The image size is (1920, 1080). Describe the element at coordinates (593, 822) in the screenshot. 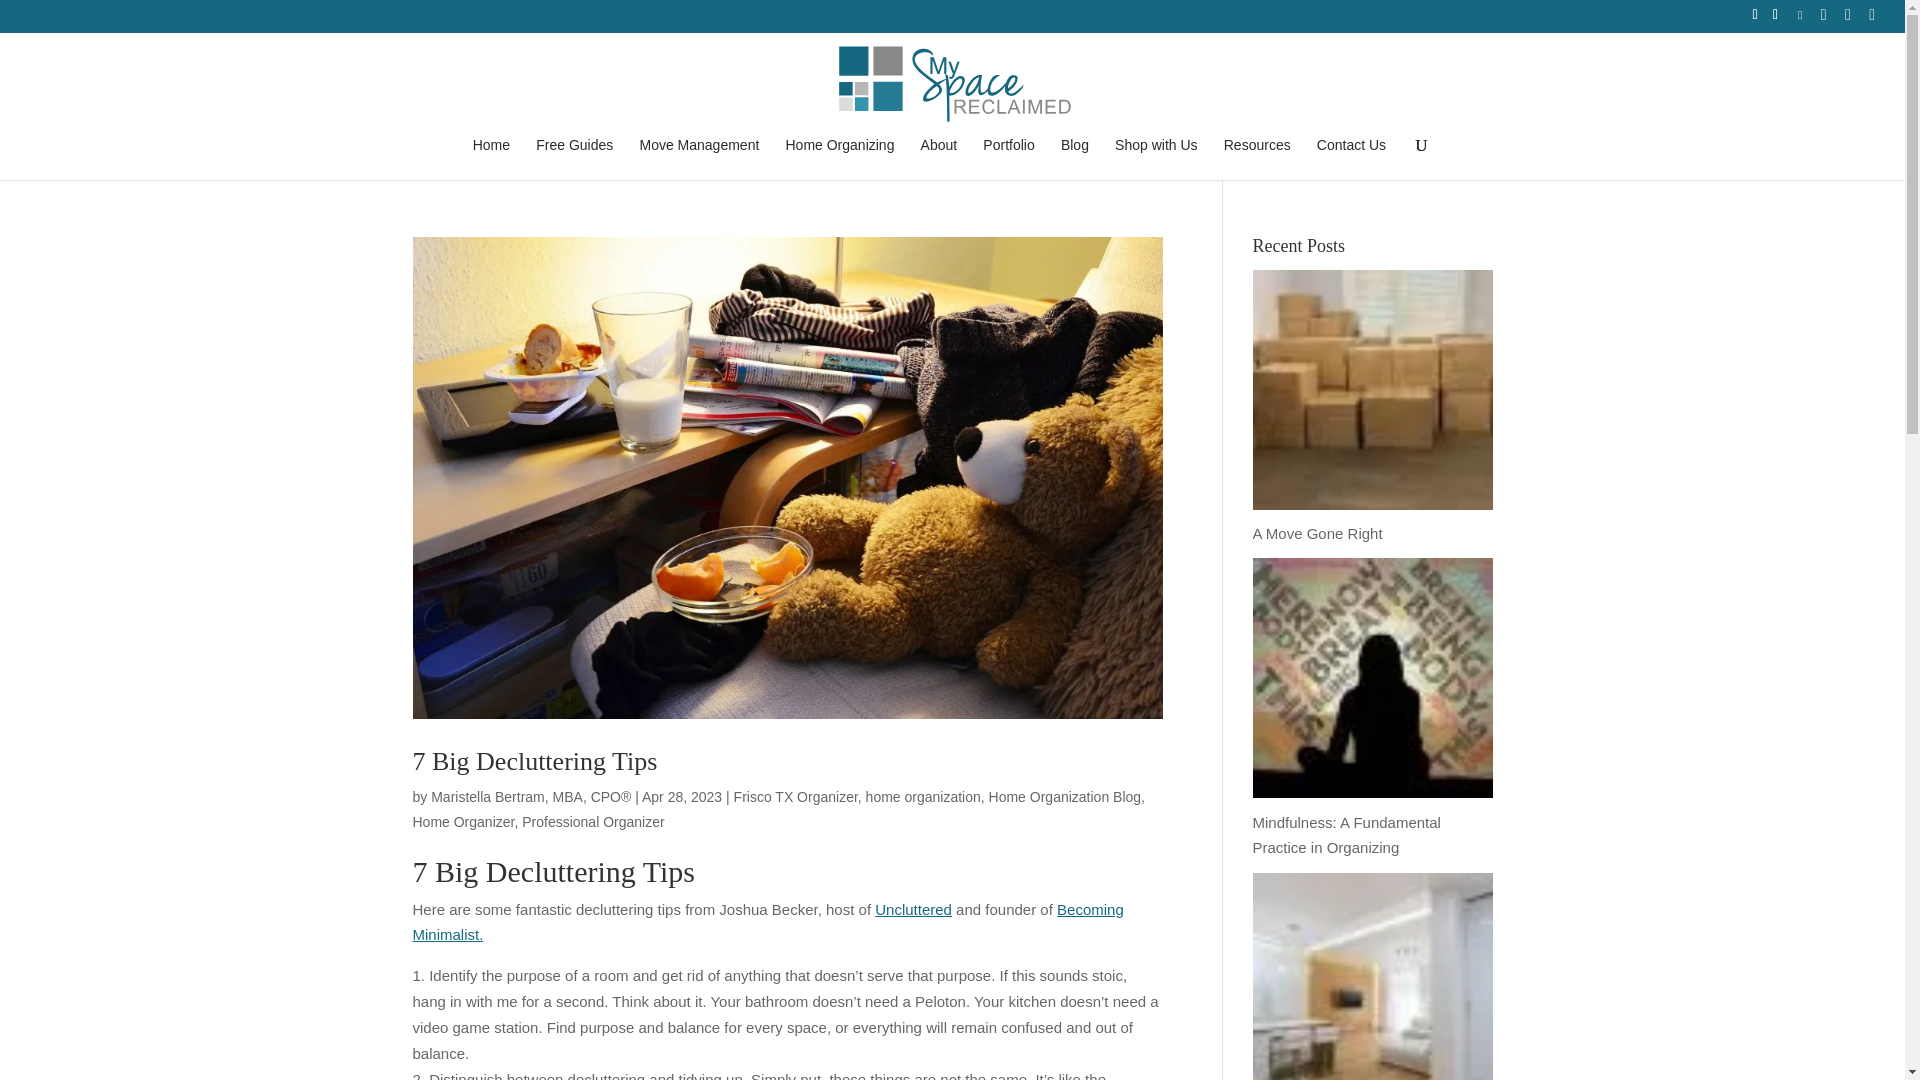

I see `Professional Organizer` at that location.